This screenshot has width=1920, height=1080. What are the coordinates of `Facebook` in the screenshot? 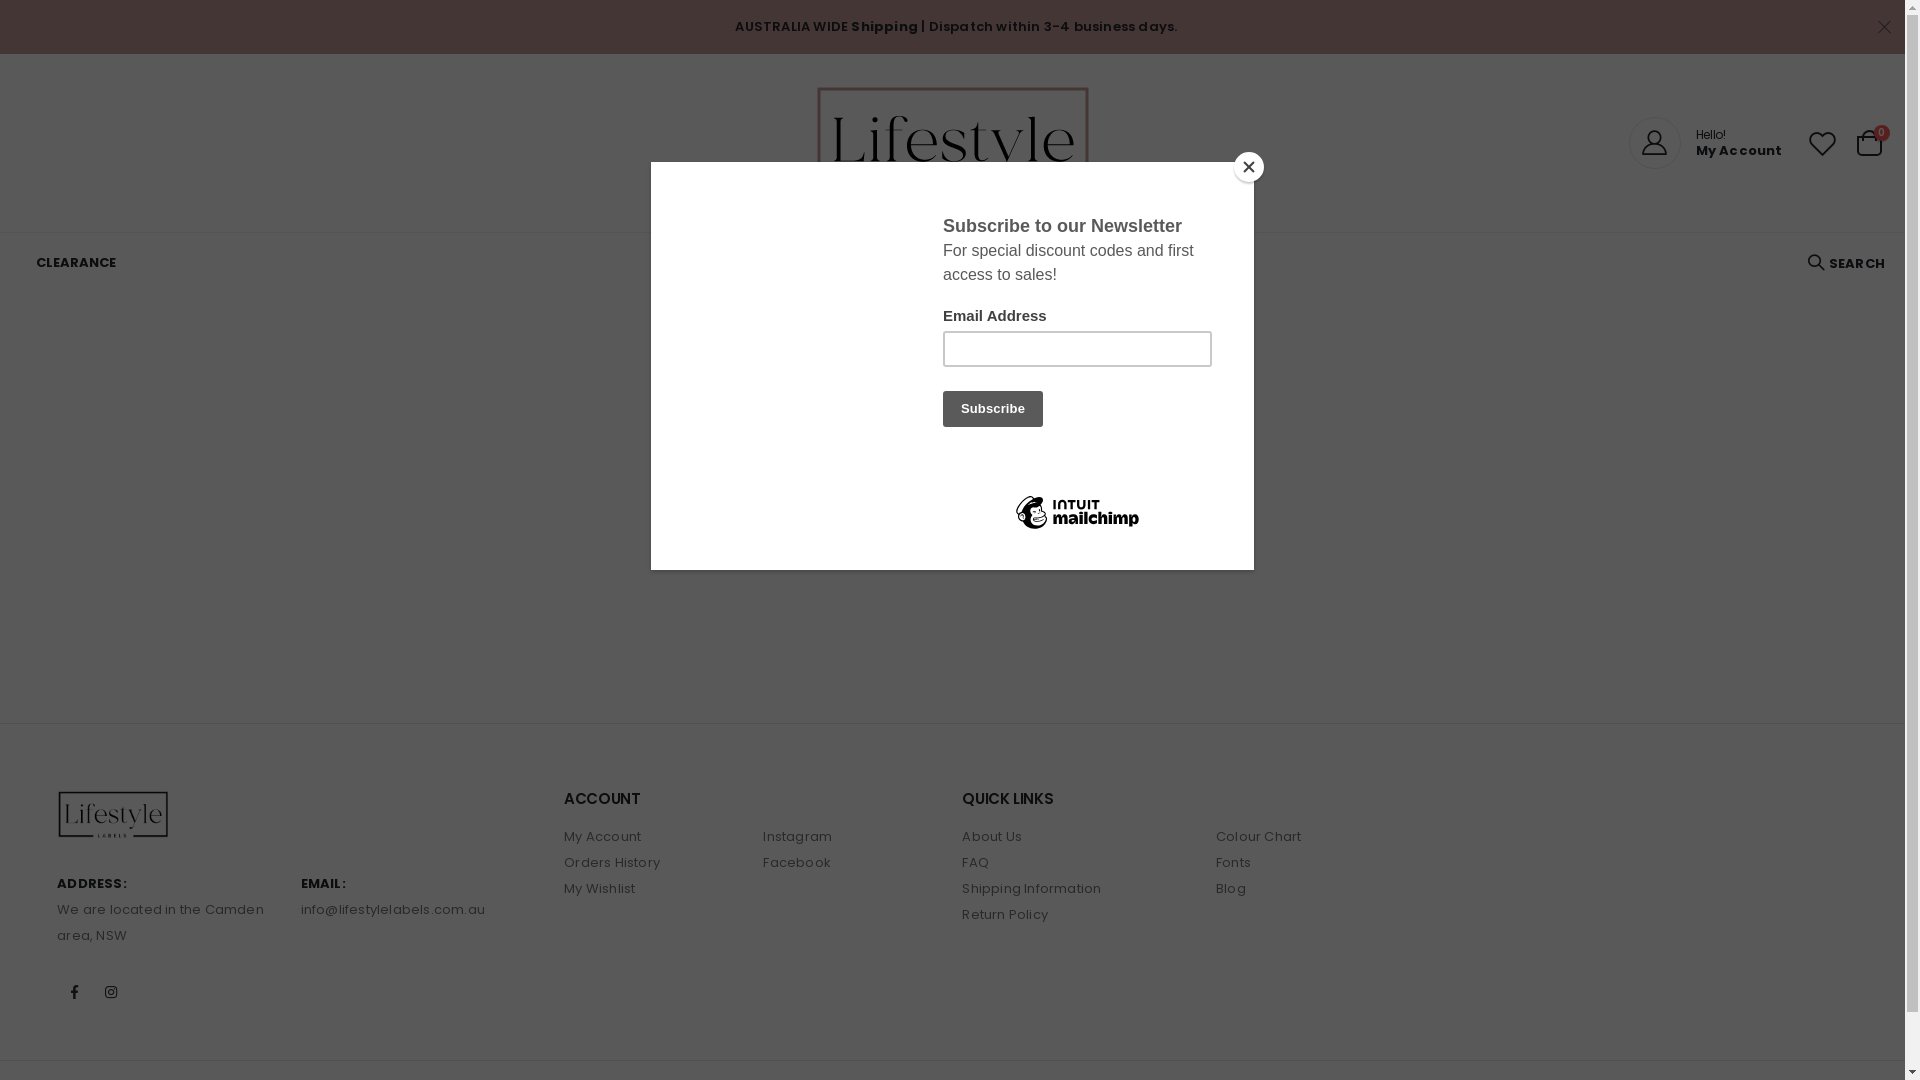 It's located at (74, 992).